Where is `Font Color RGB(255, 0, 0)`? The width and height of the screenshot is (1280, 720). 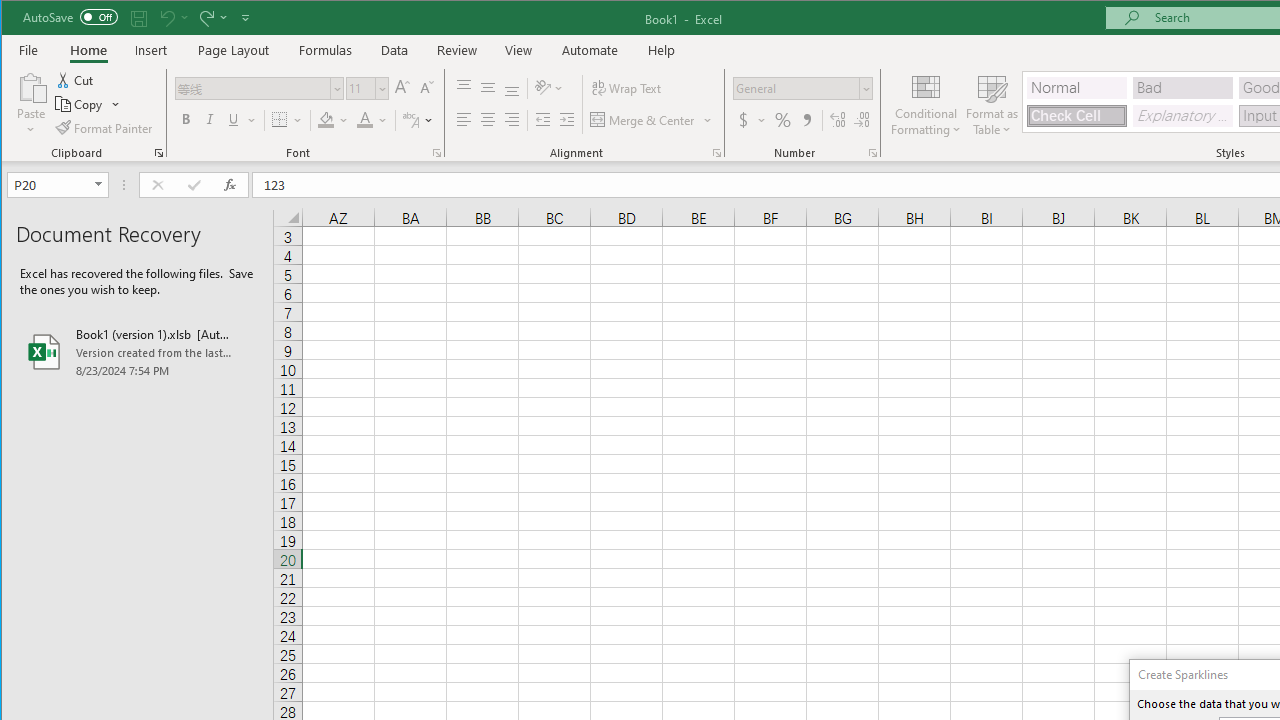
Font Color RGB(255, 0, 0) is located at coordinates (365, 120).